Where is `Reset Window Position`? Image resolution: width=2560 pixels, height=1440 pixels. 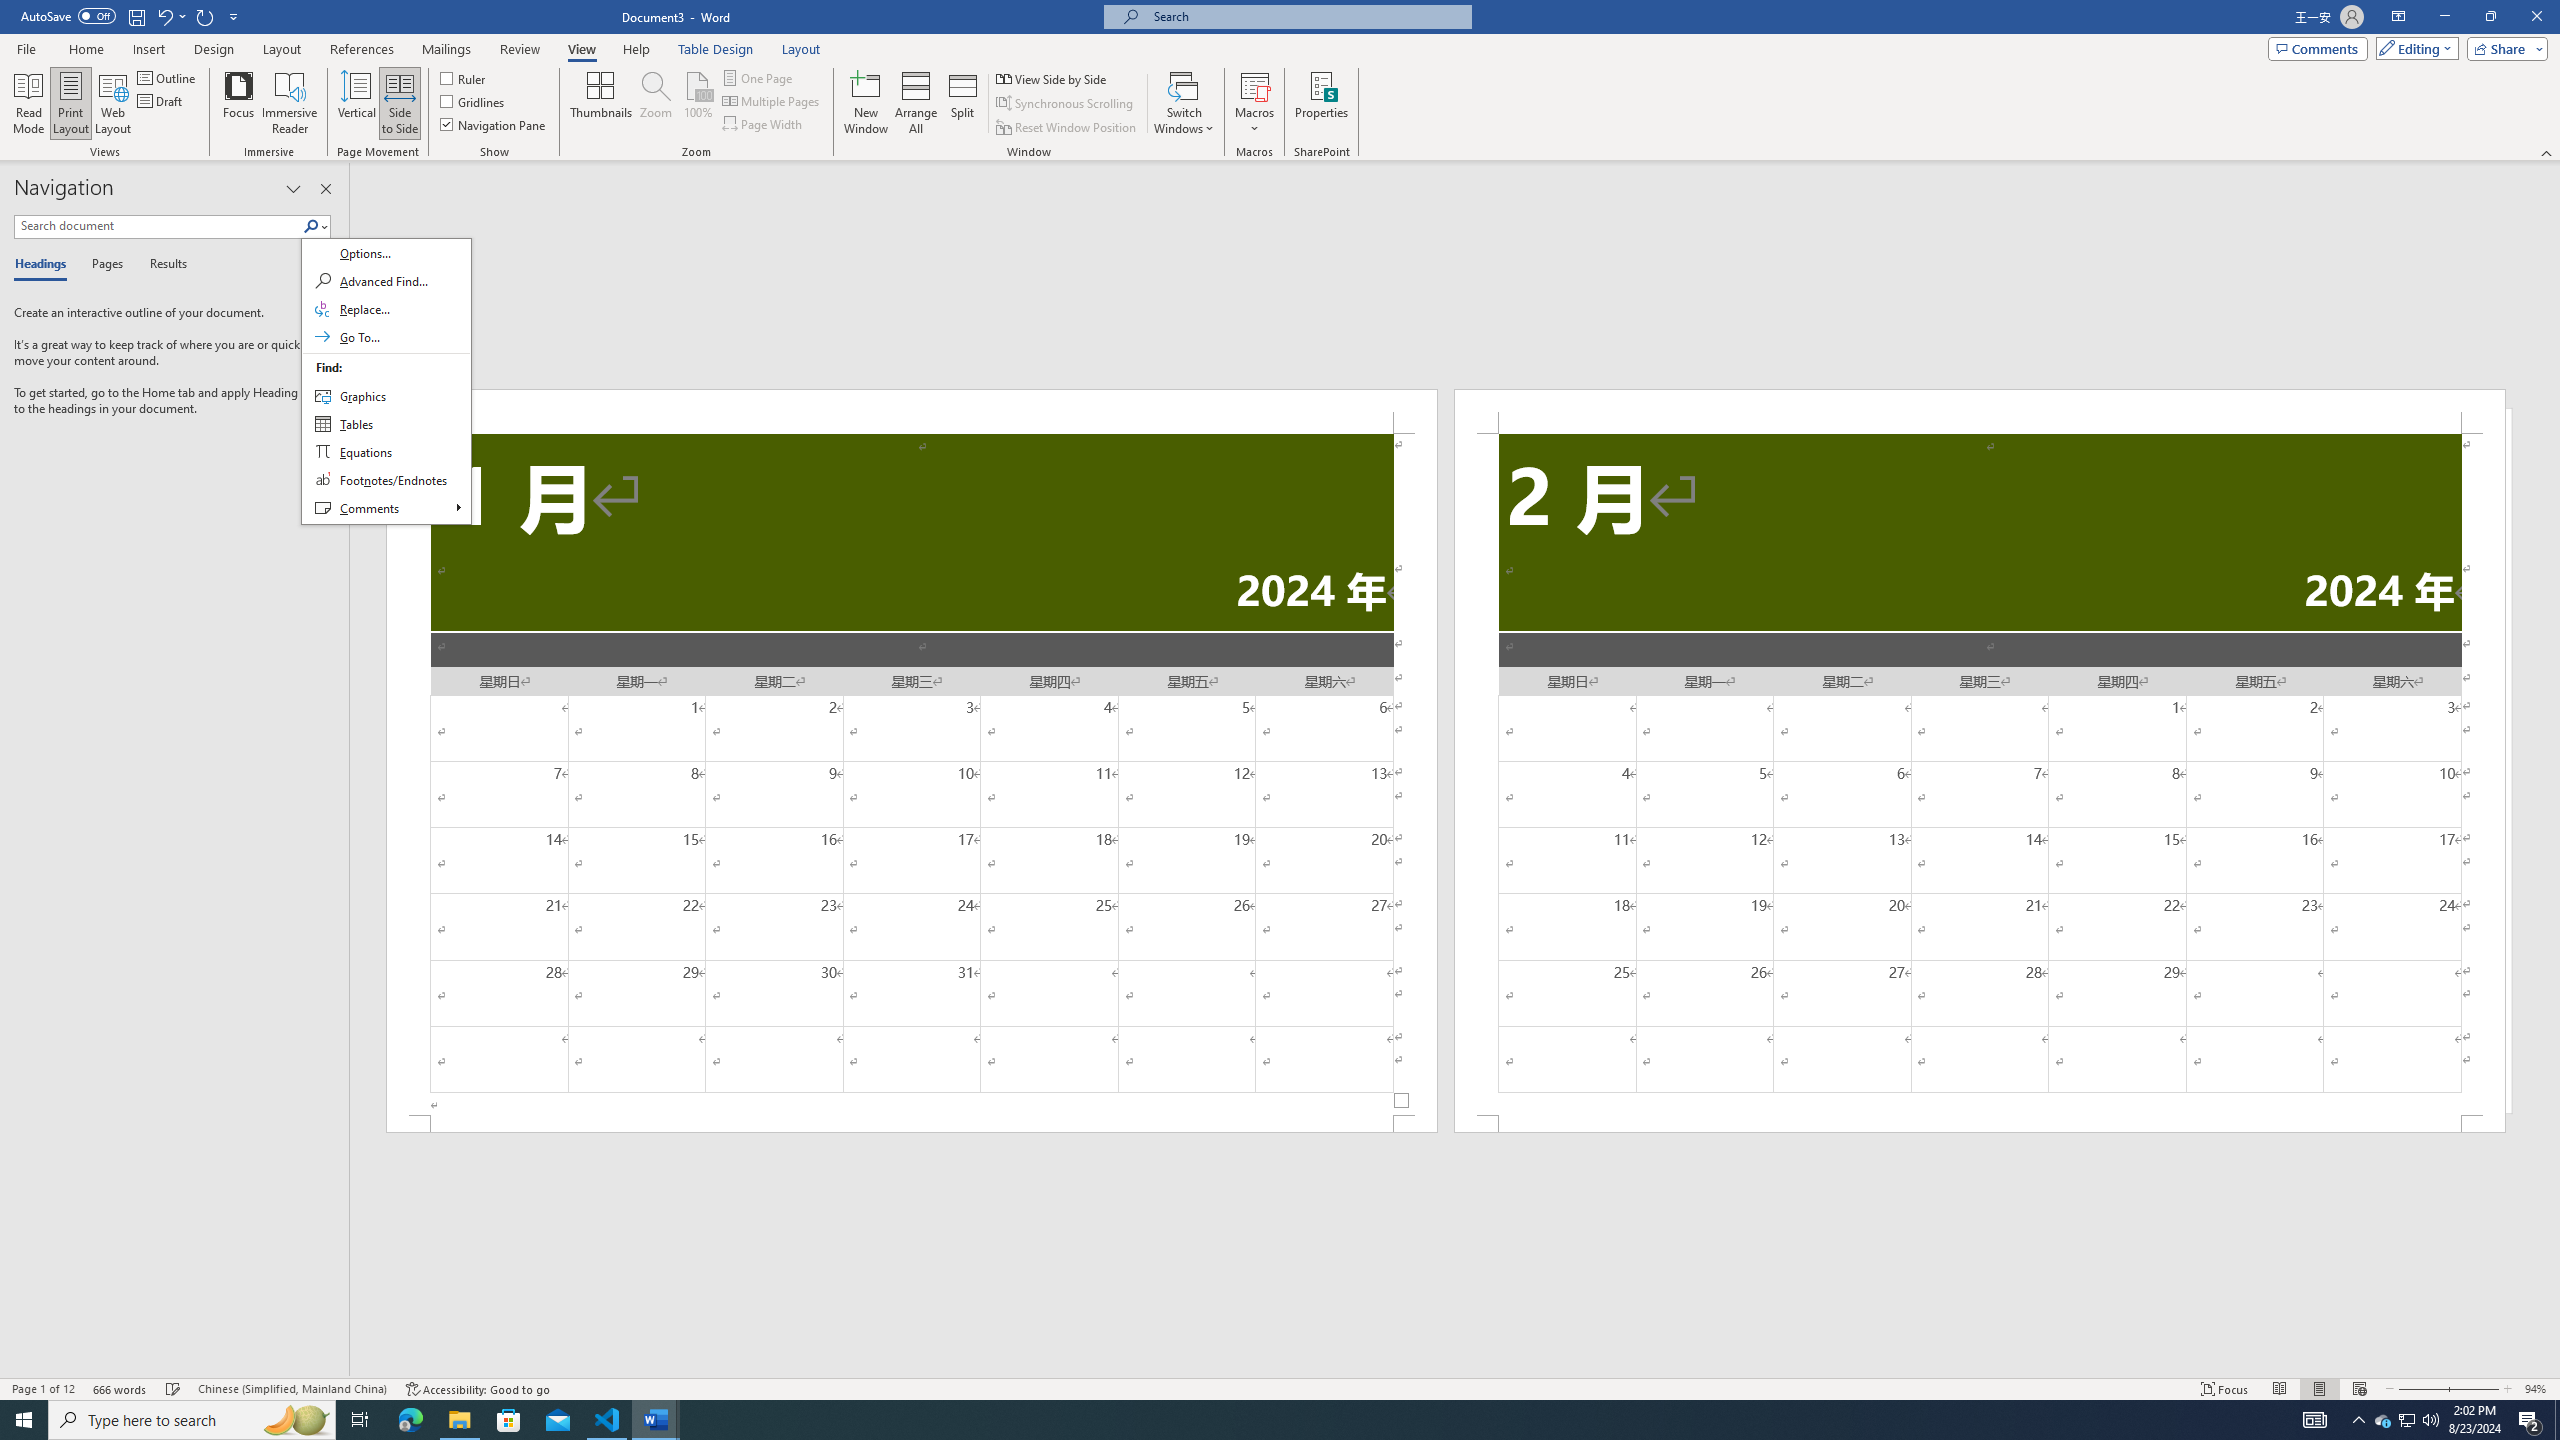 Reset Window Position is located at coordinates (1980, 774).